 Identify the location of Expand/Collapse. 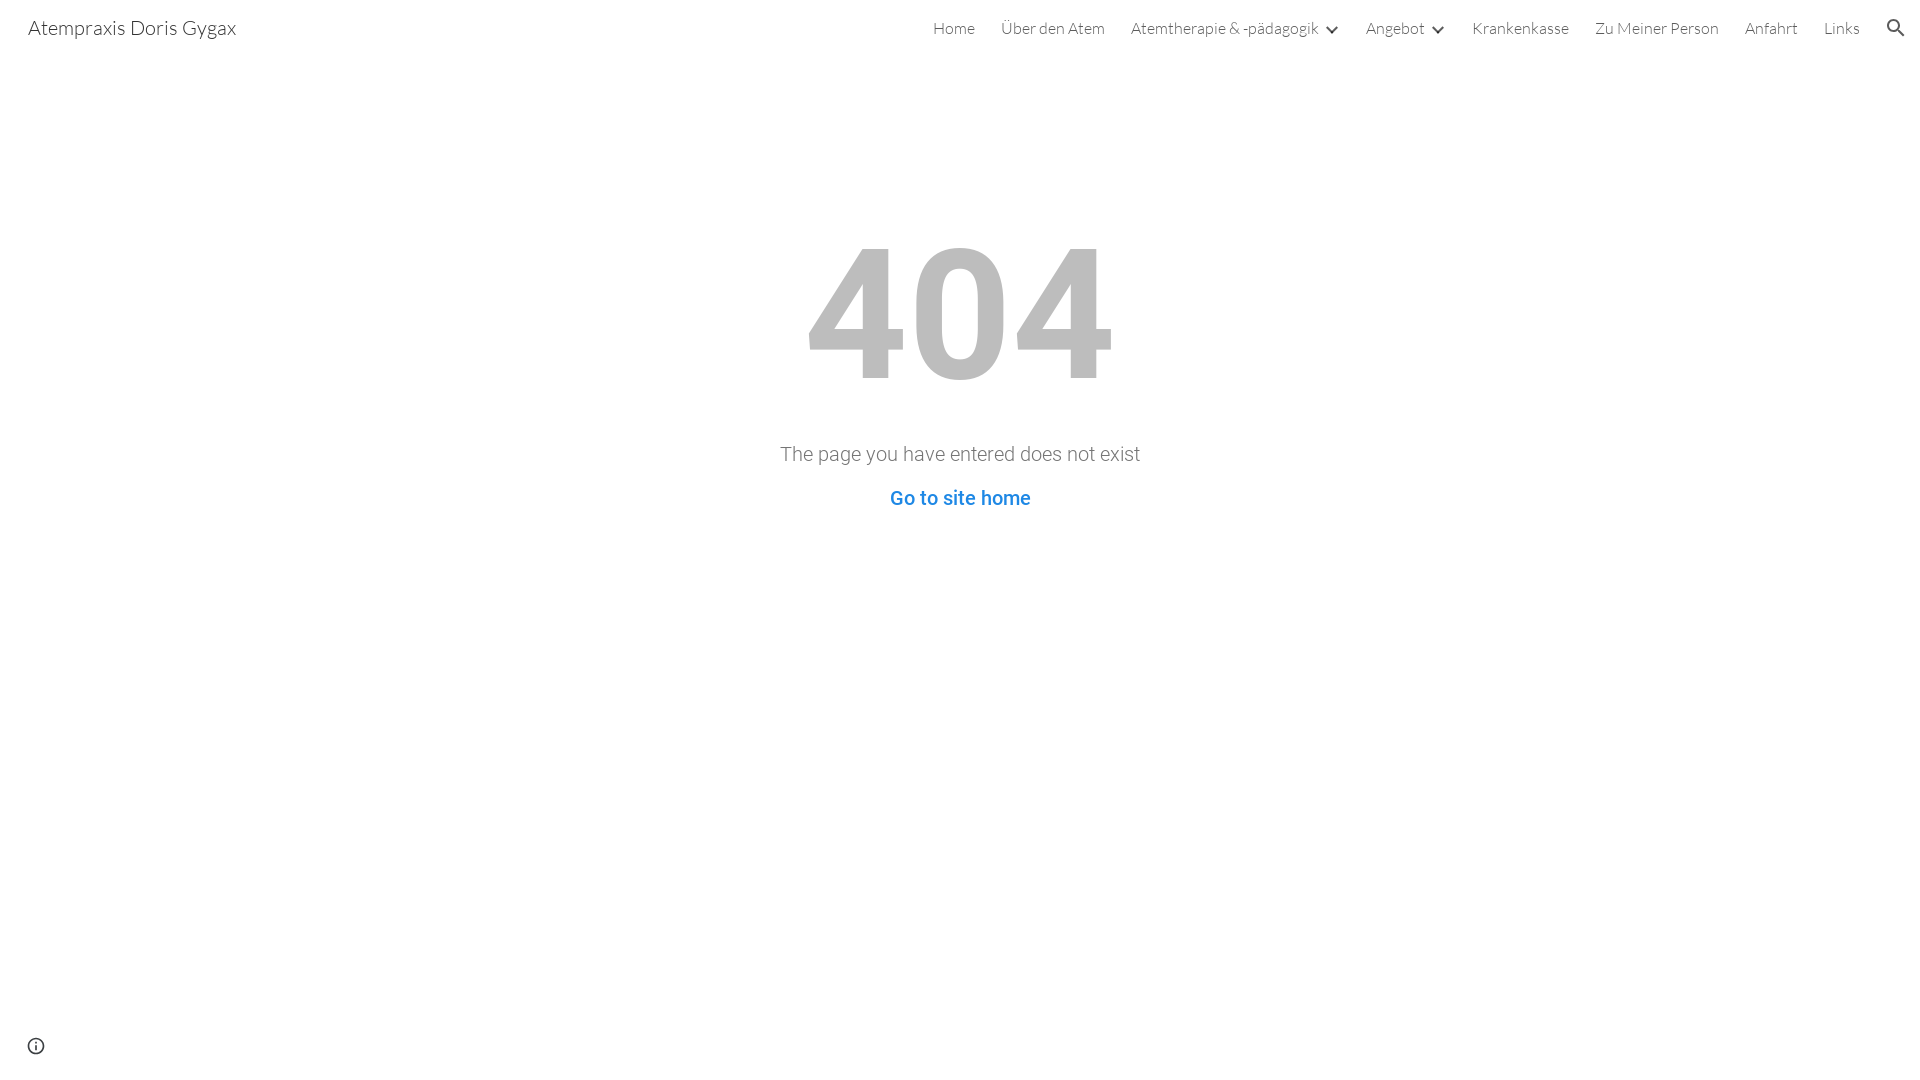
(1437, 28).